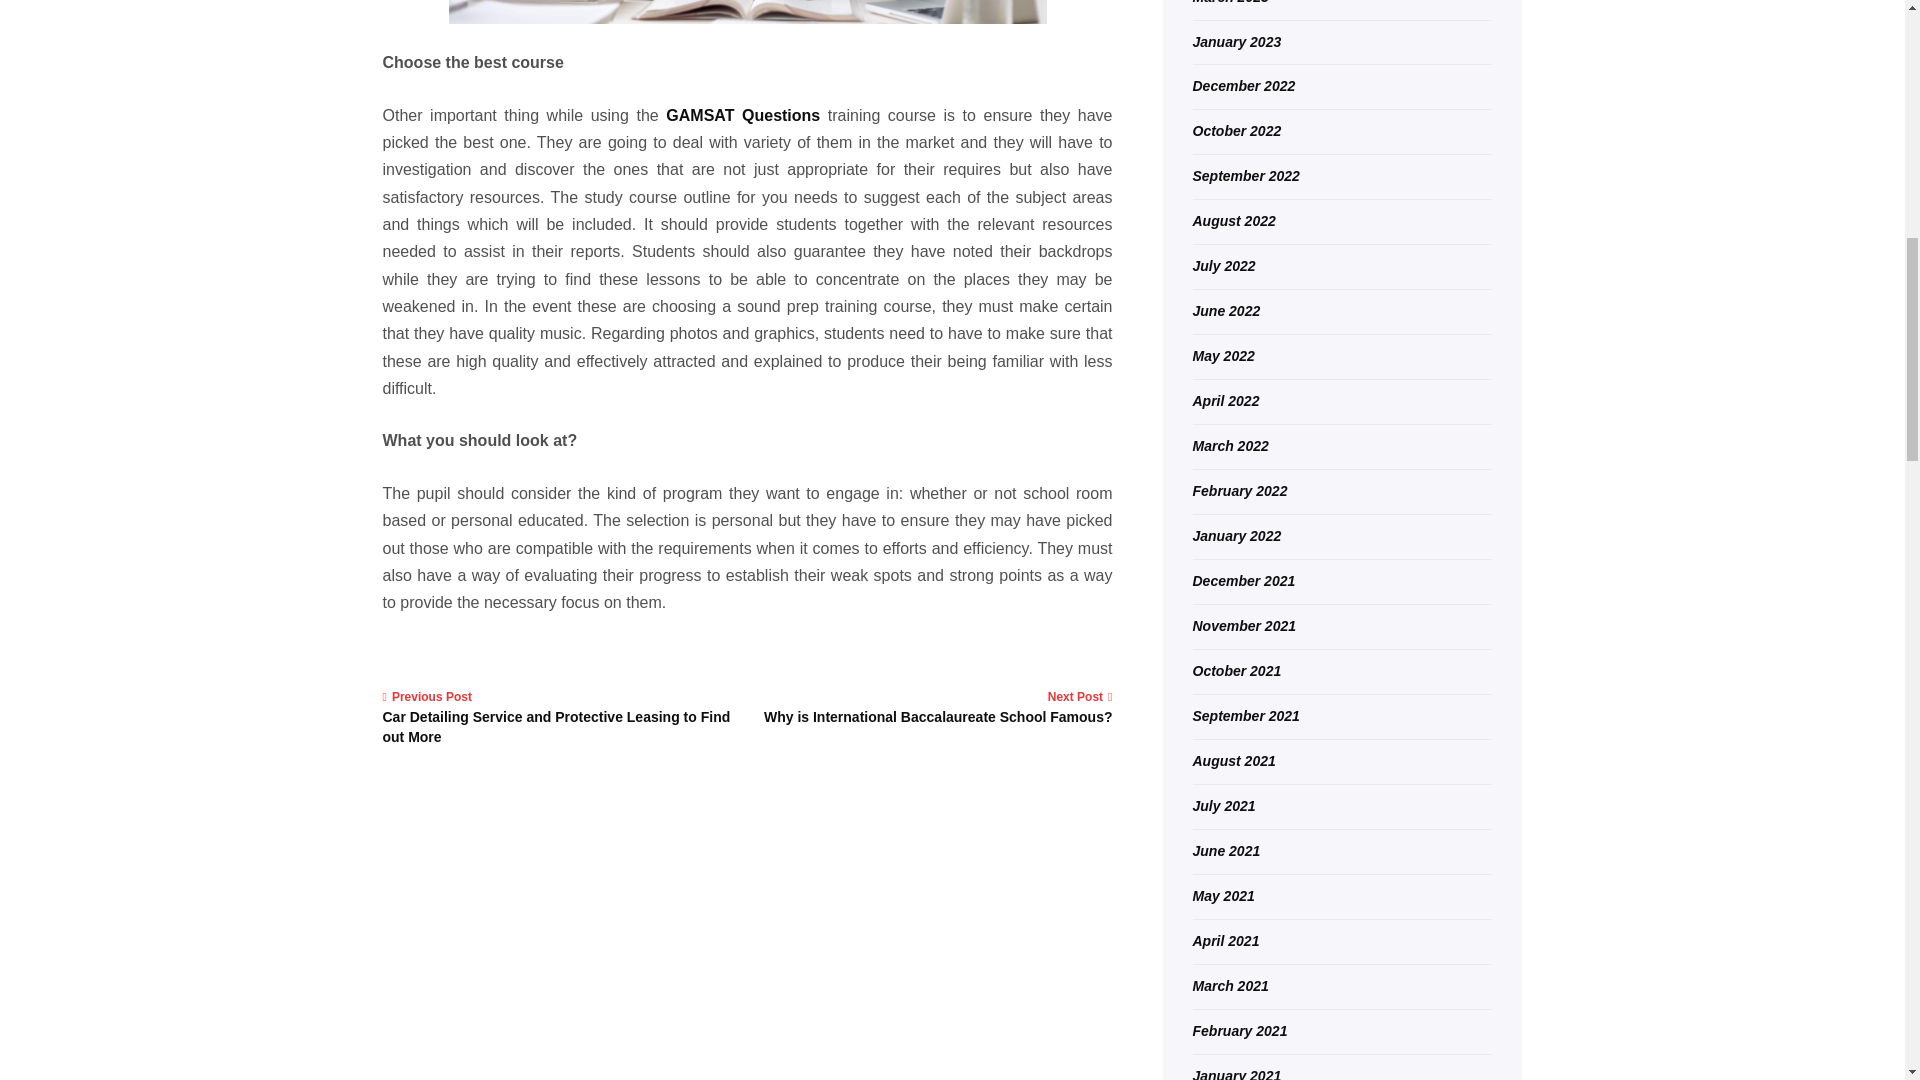 The image size is (1920, 1080). Describe the element at coordinates (1226, 941) in the screenshot. I see `March 2021` at that location.